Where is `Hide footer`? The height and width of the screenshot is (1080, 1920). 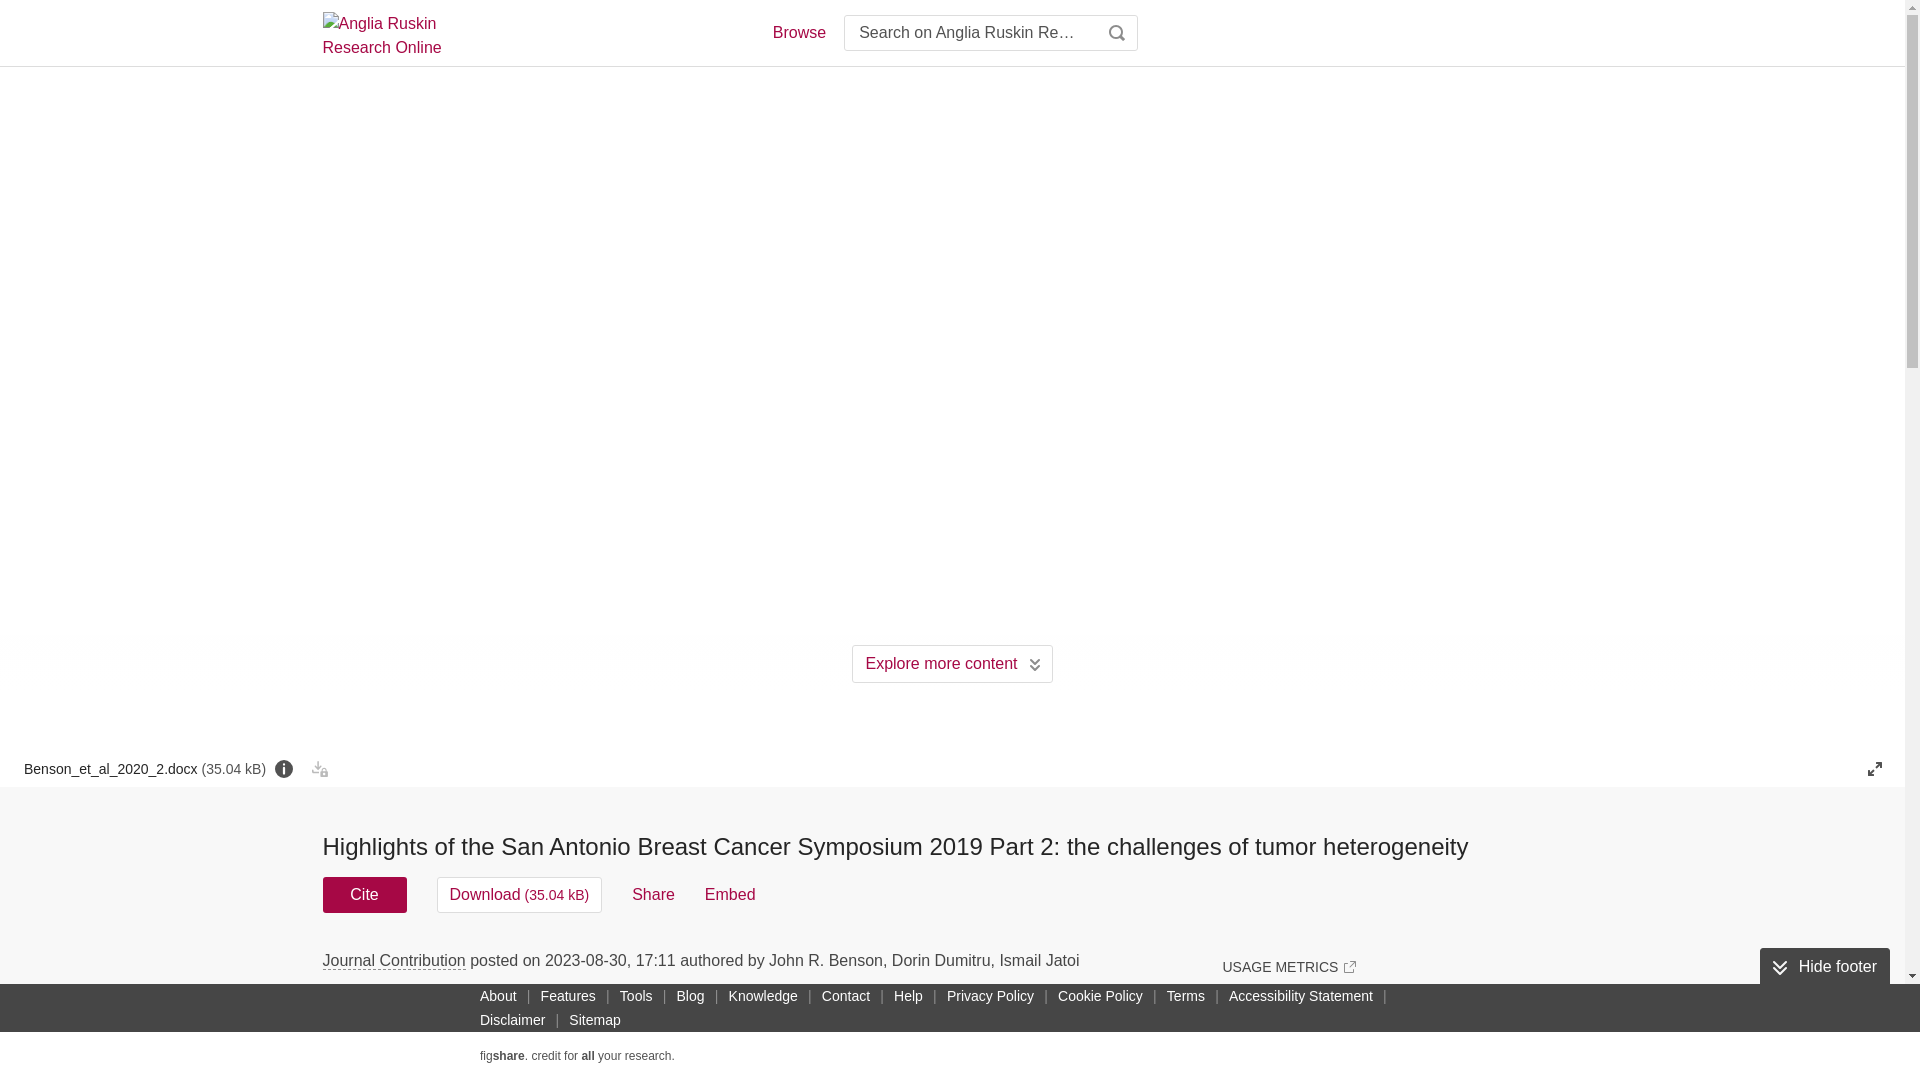 Hide footer is located at coordinates (1824, 967).